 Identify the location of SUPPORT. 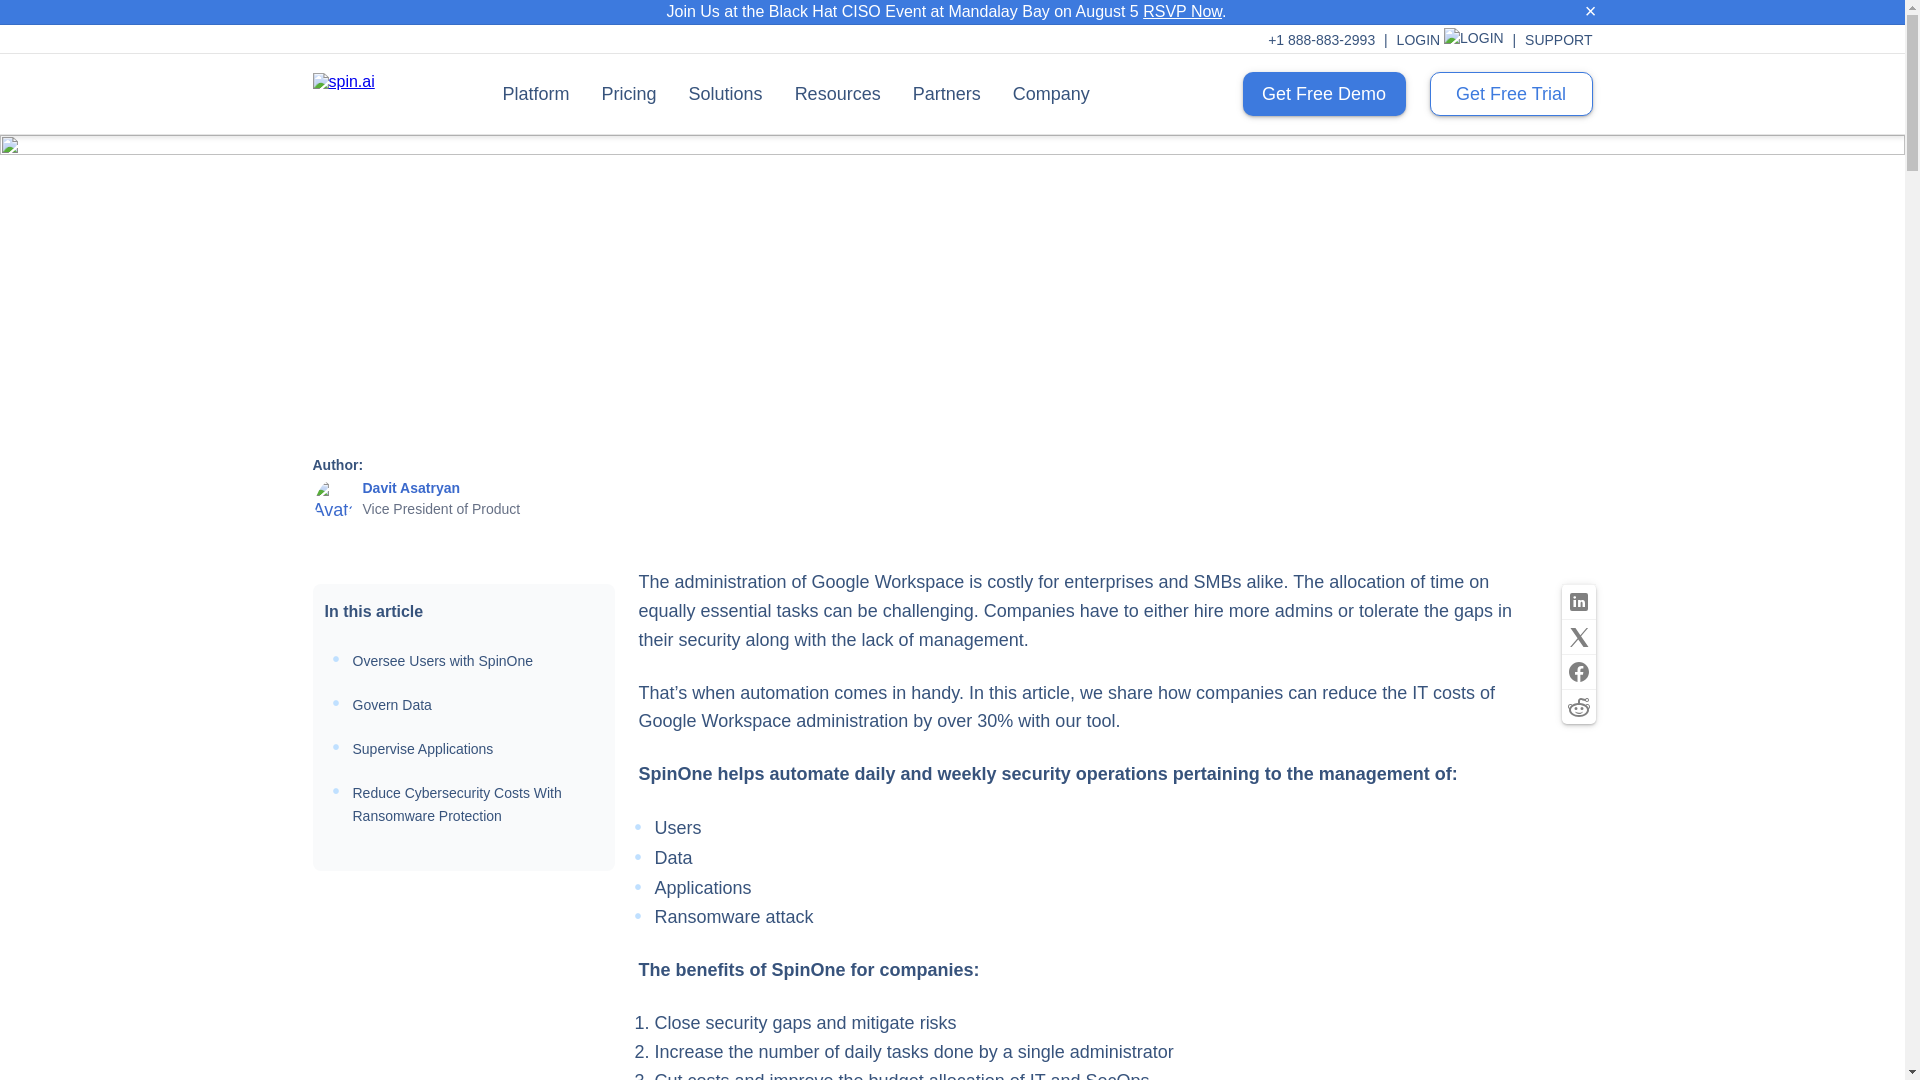
(1558, 40).